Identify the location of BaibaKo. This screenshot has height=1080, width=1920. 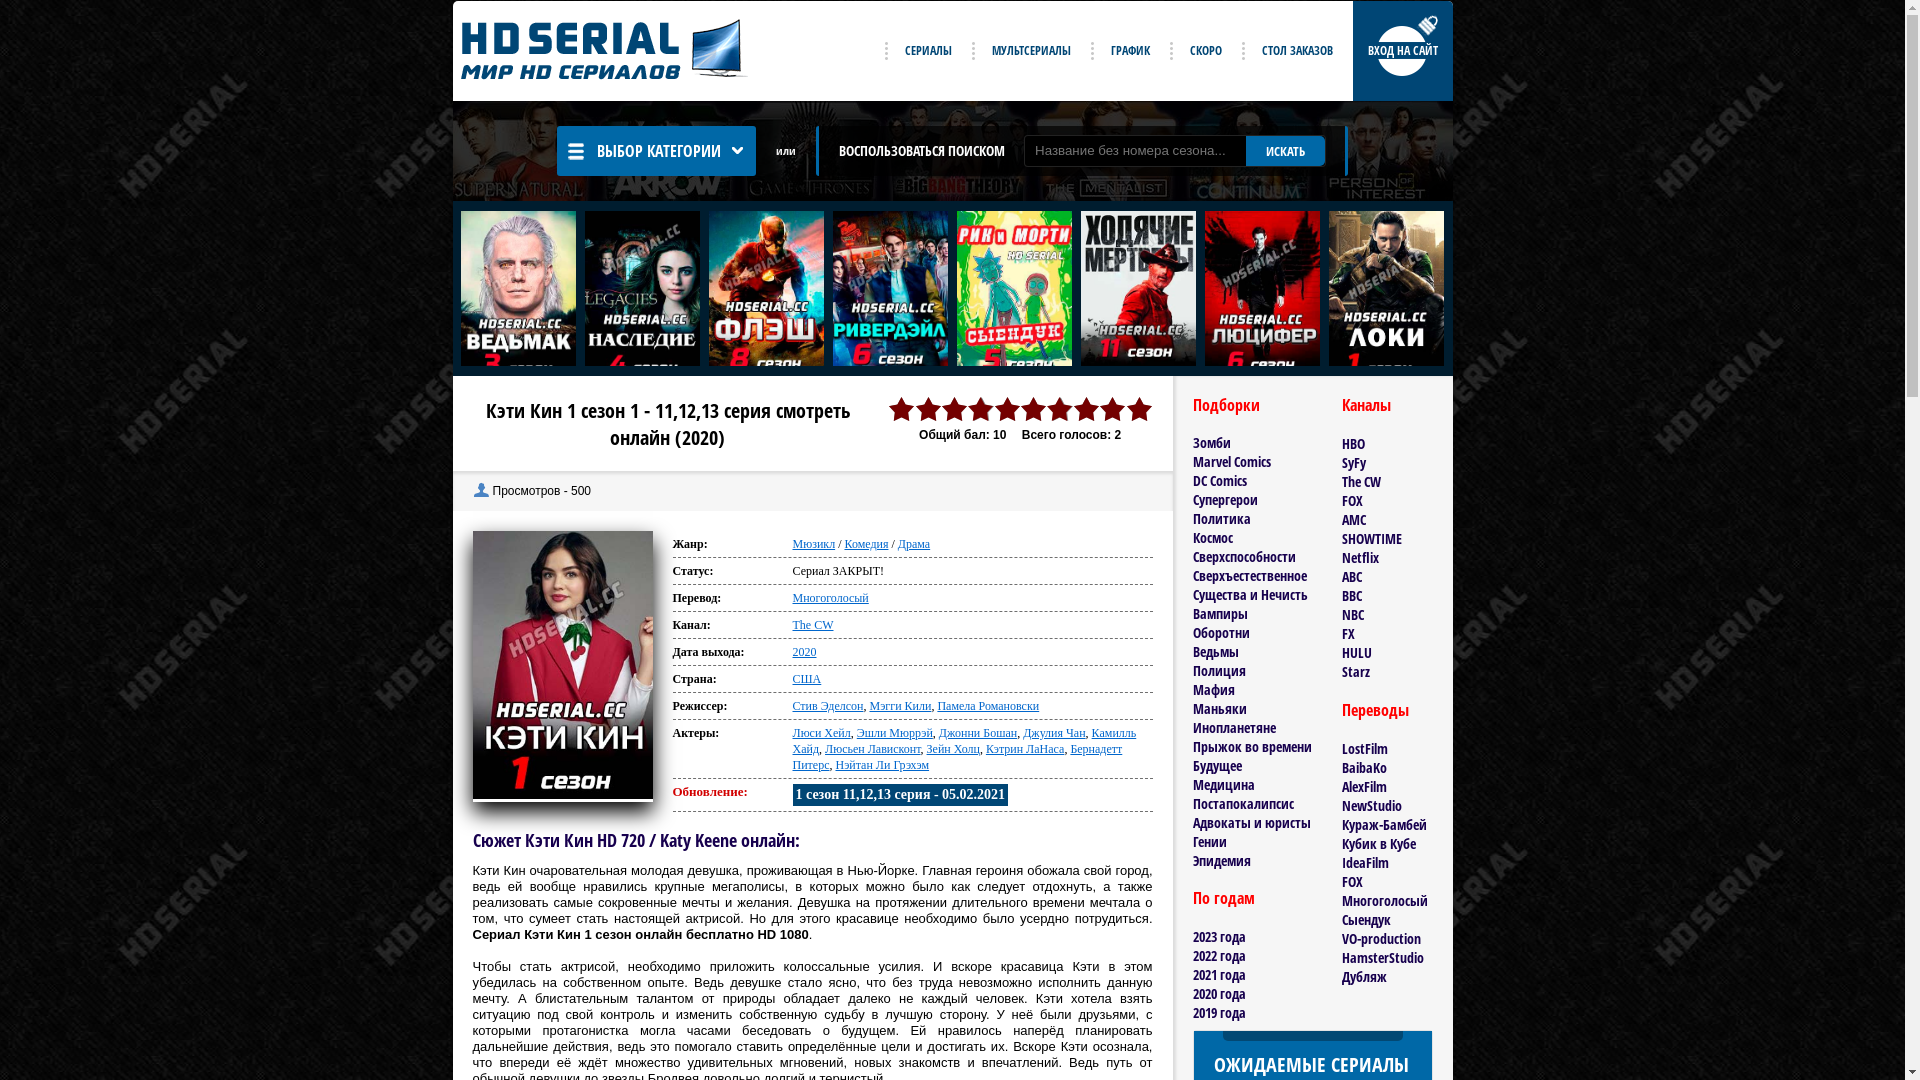
(1364, 768).